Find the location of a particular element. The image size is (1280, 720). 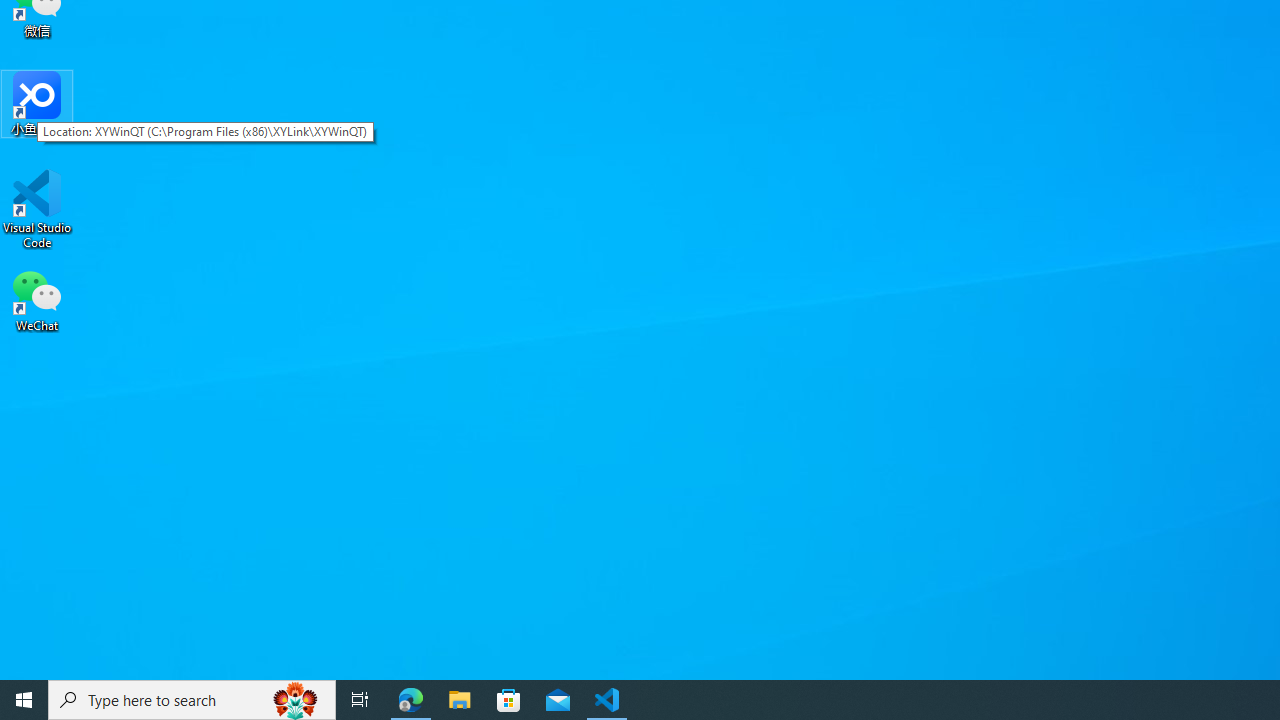

Visual Studio Code - 1 running window is located at coordinates (607, 700).